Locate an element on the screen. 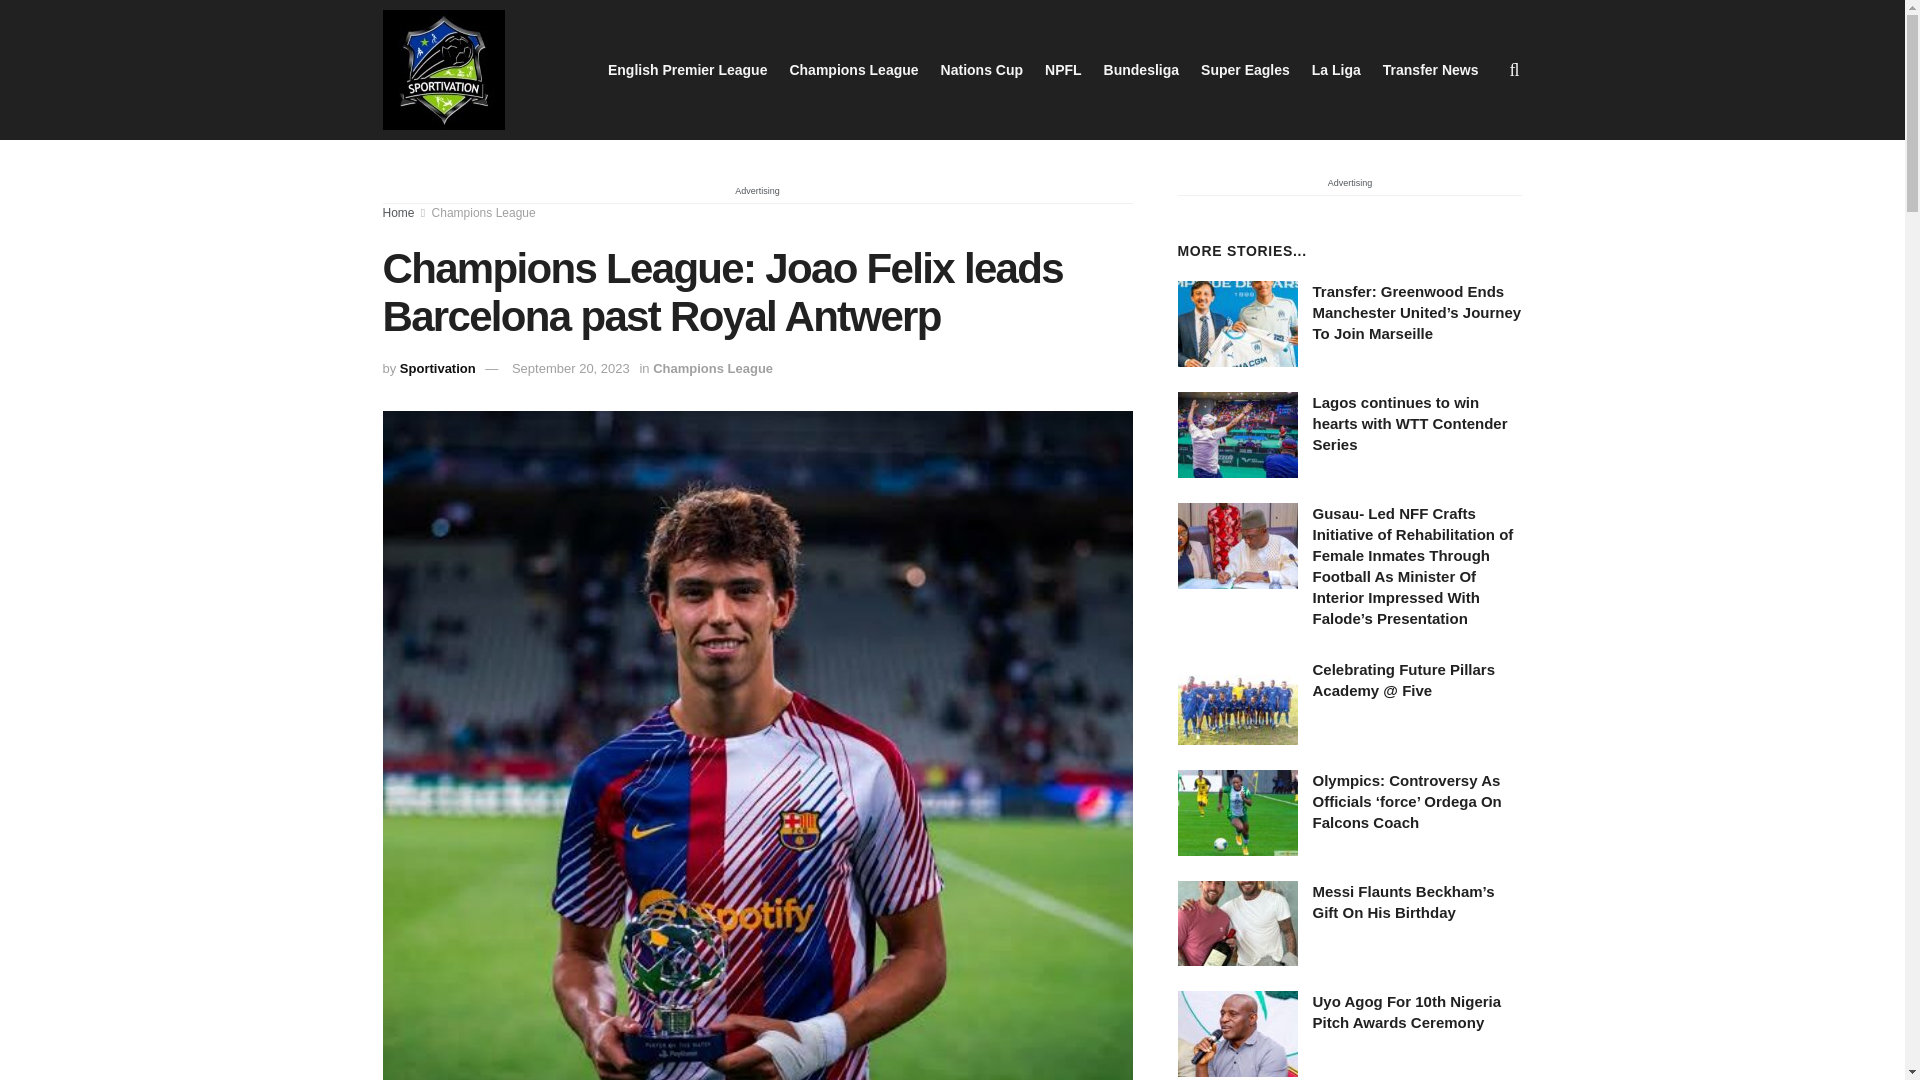 The height and width of the screenshot is (1080, 1920). Champions League is located at coordinates (484, 213).